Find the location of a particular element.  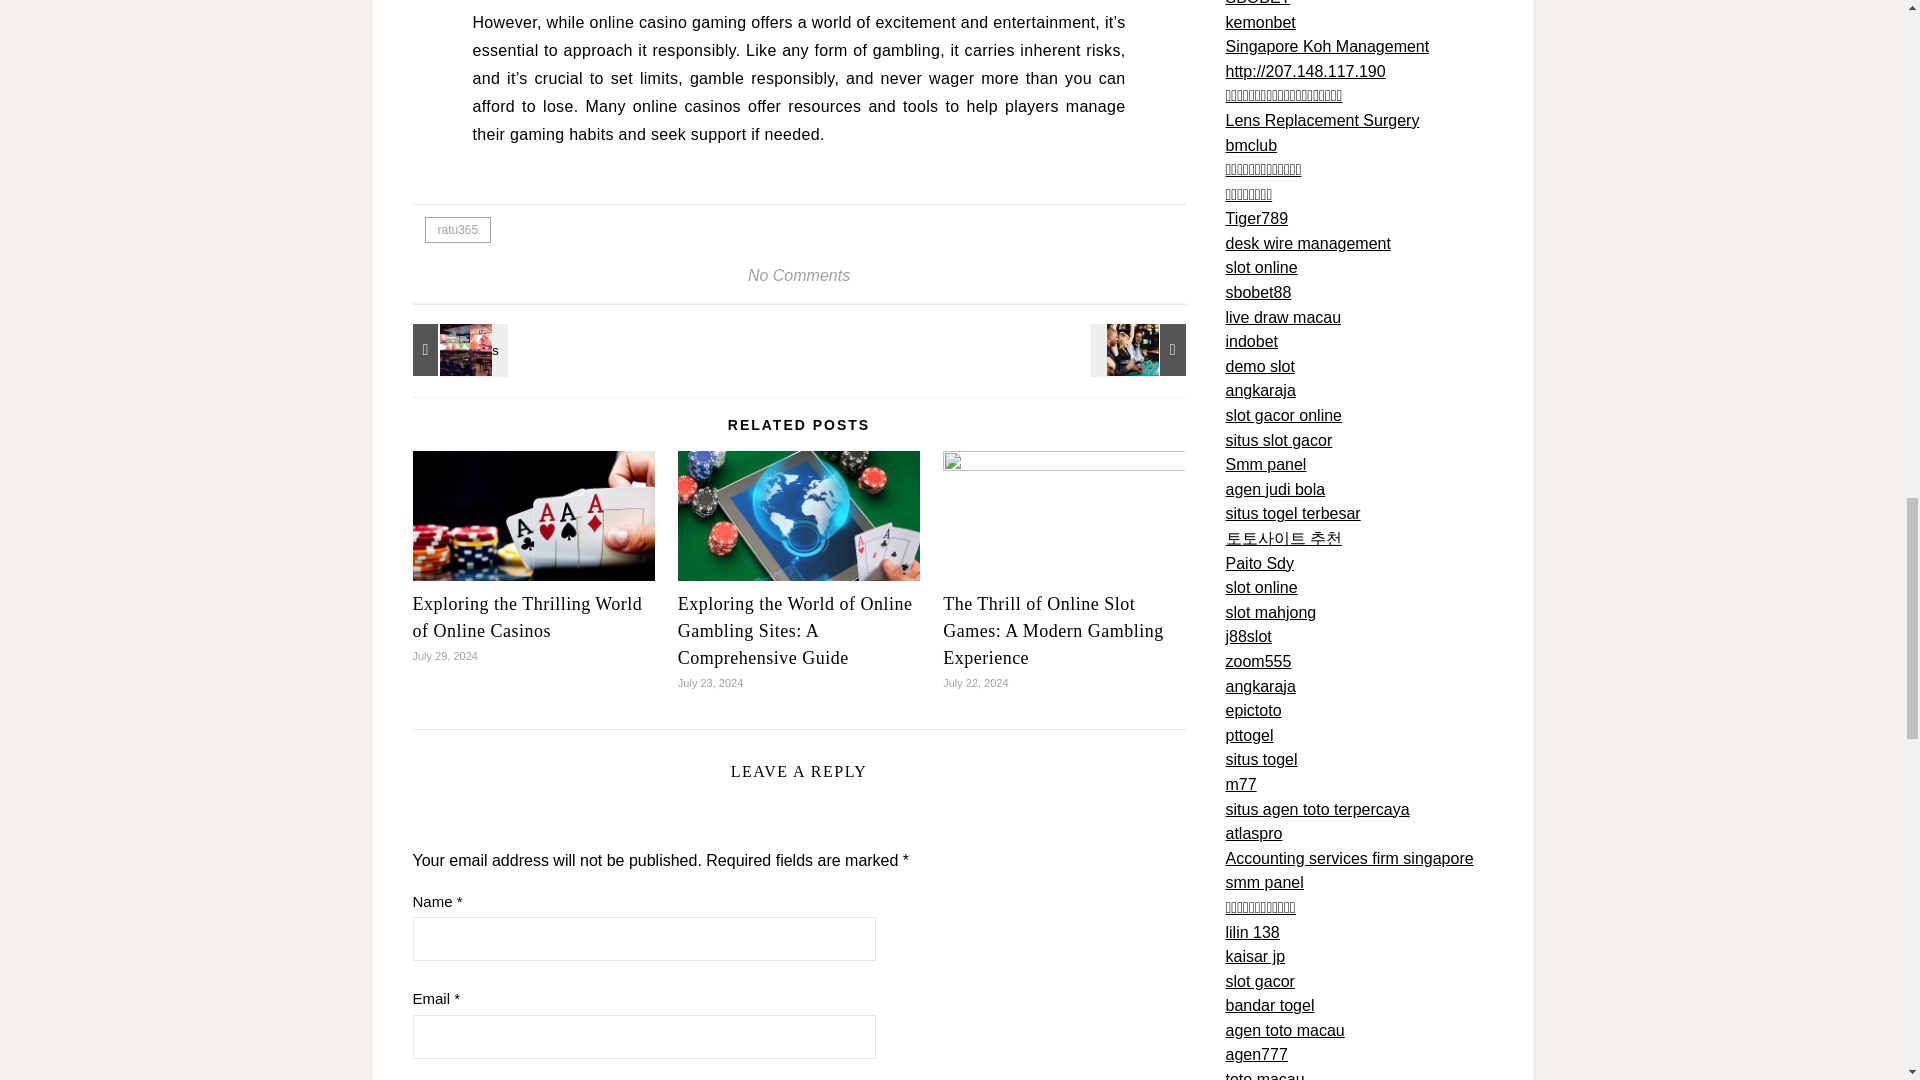

Exploring the Thrilling World of Online Casinos is located at coordinates (526, 618).